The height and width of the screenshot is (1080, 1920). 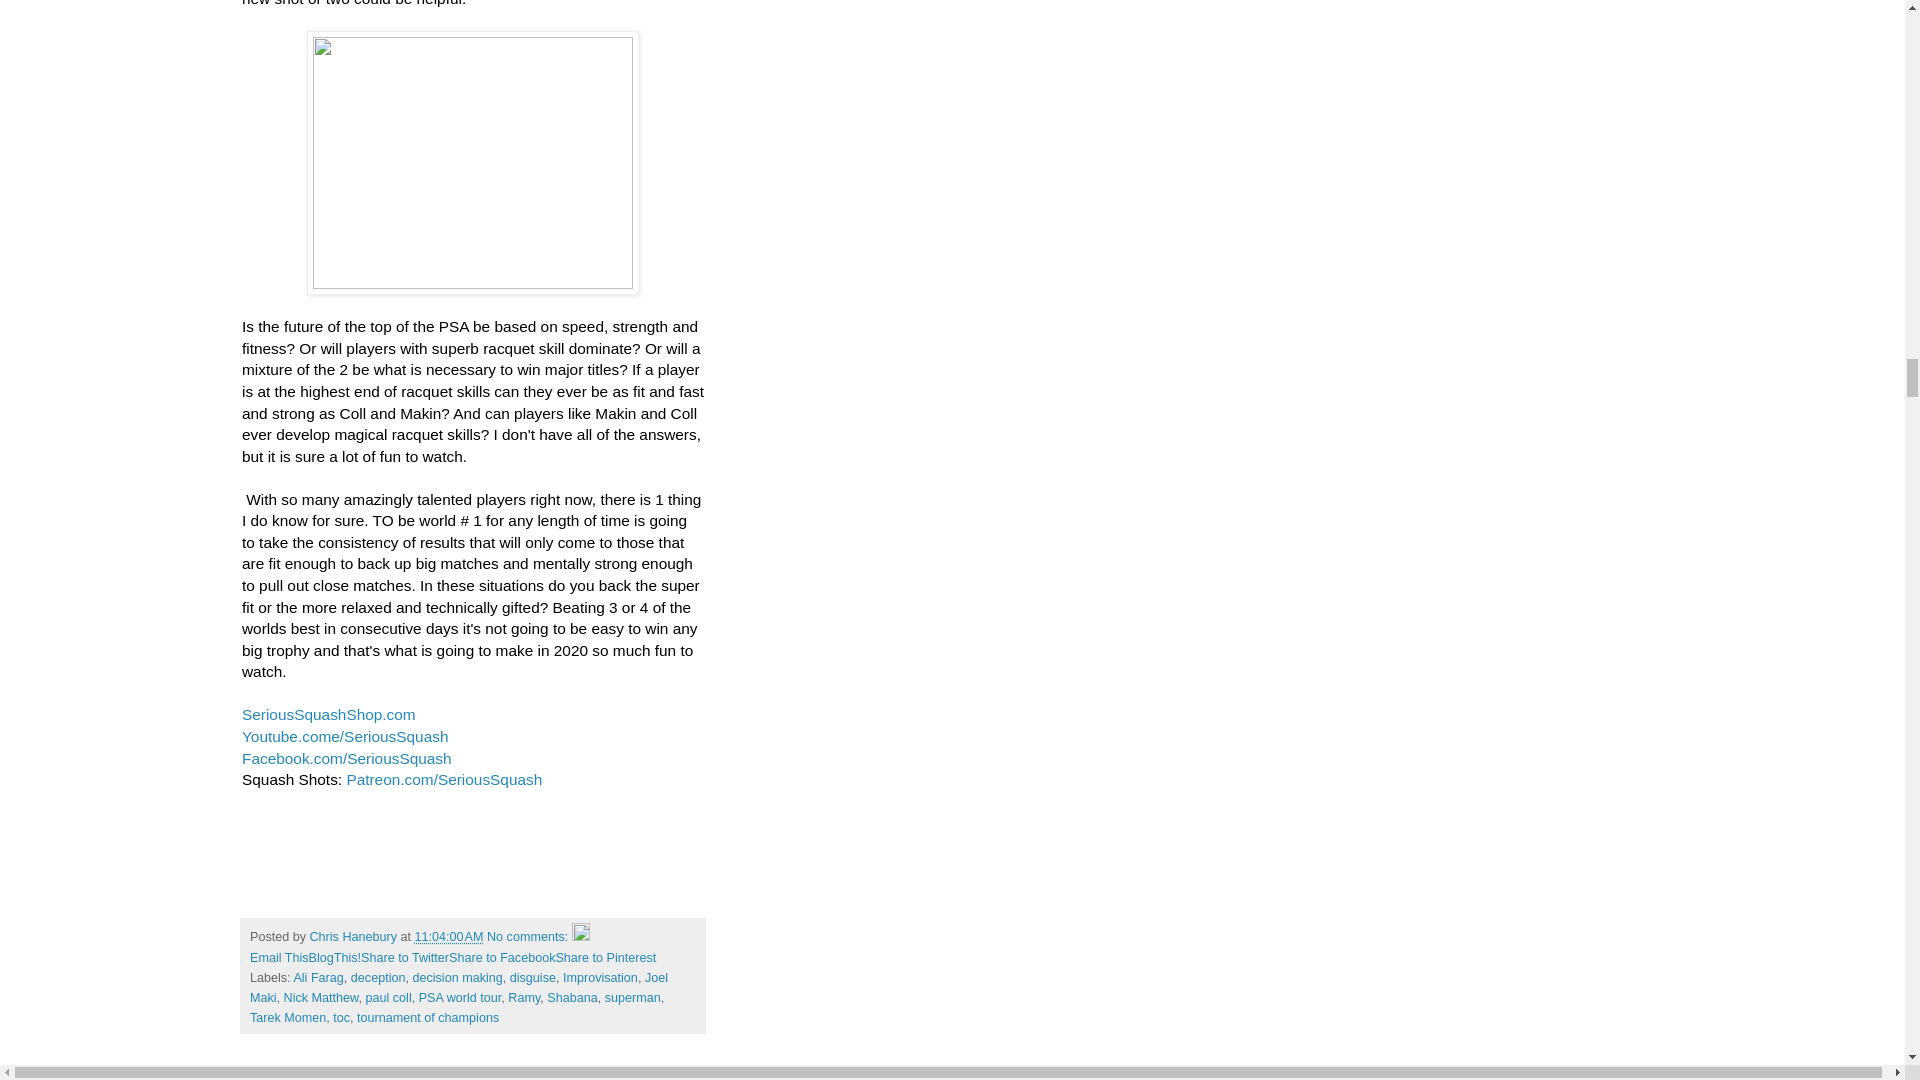 What do you see at coordinates (448, 936) in the screenshot?
I see `permanent link` at bounding box center [448, 936].